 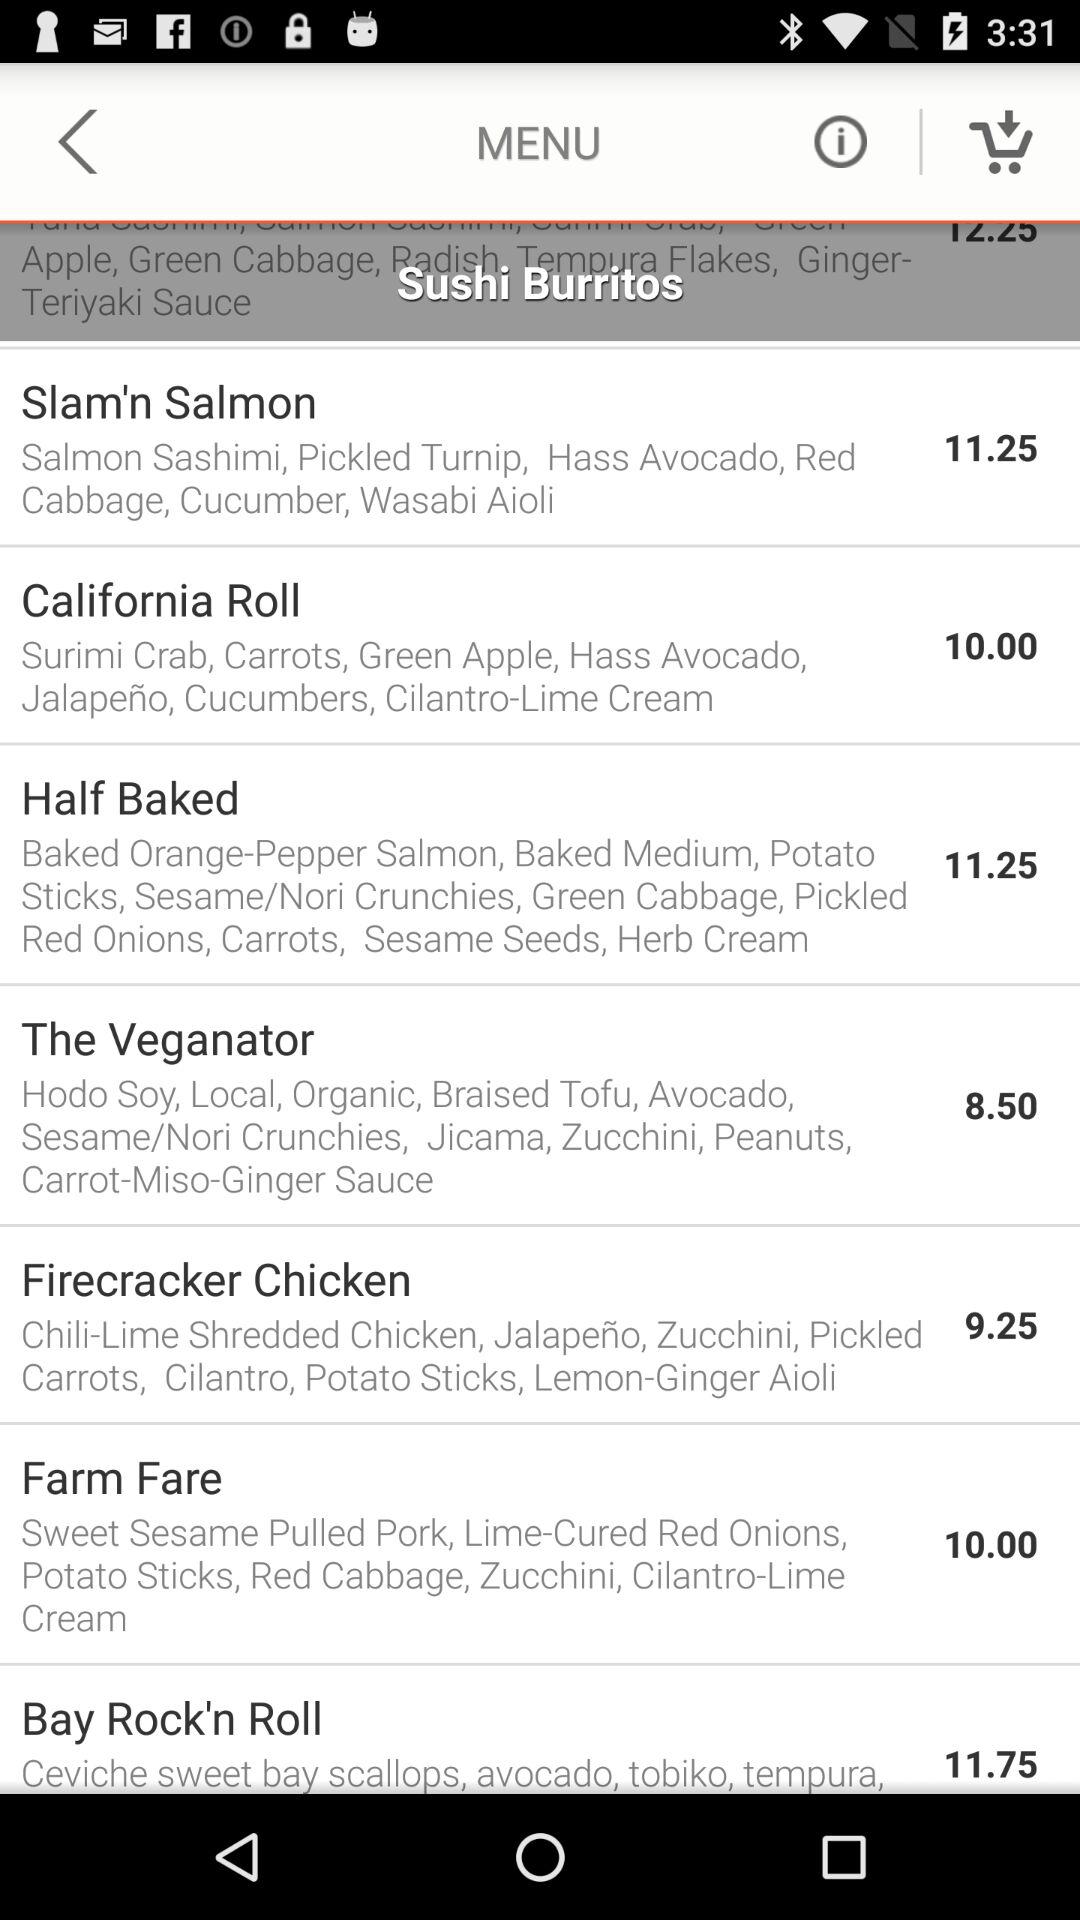 I want to click on turn on sweet sesame pulled item, so click(x=472, y=1574).